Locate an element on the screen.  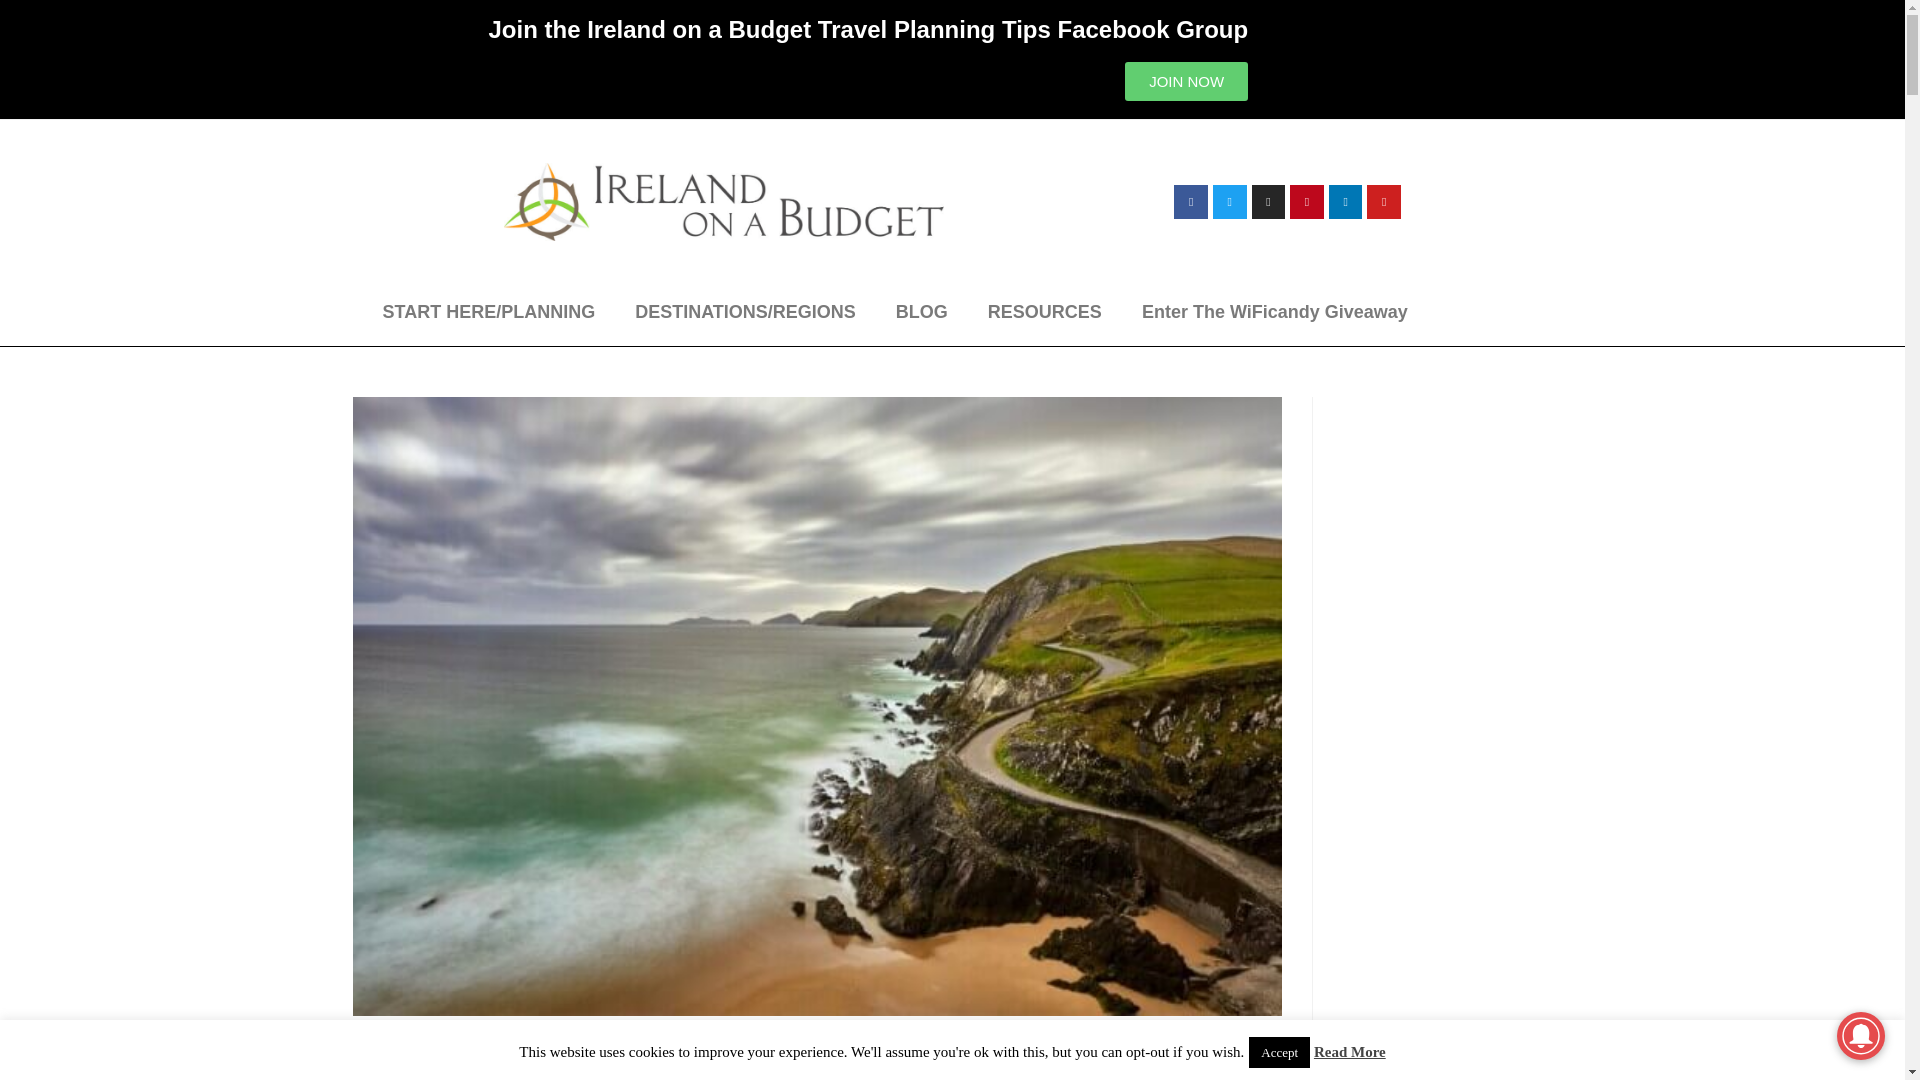
Enter The WiFicandy Giveaway is located at coordinates (1274, 312).